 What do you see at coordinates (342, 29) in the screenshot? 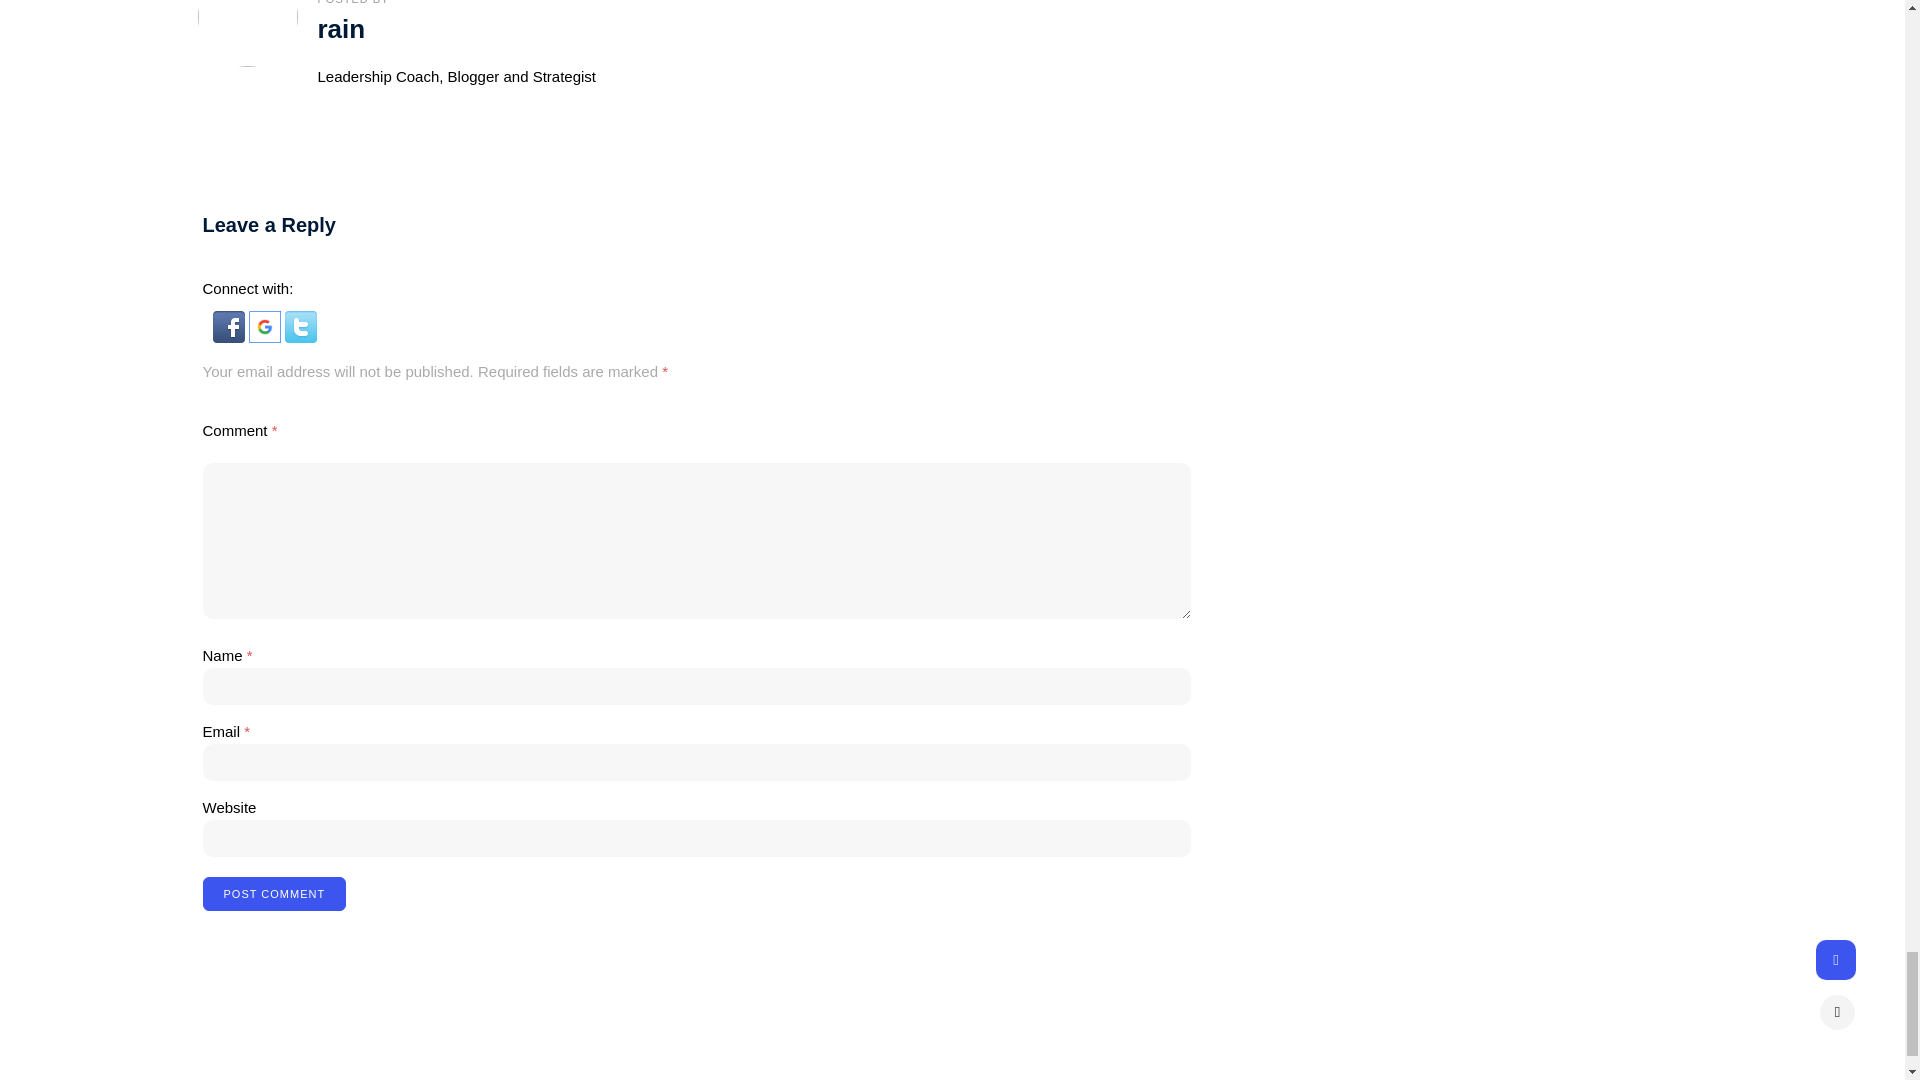
I see `rain` at bounding box center [342, 29].